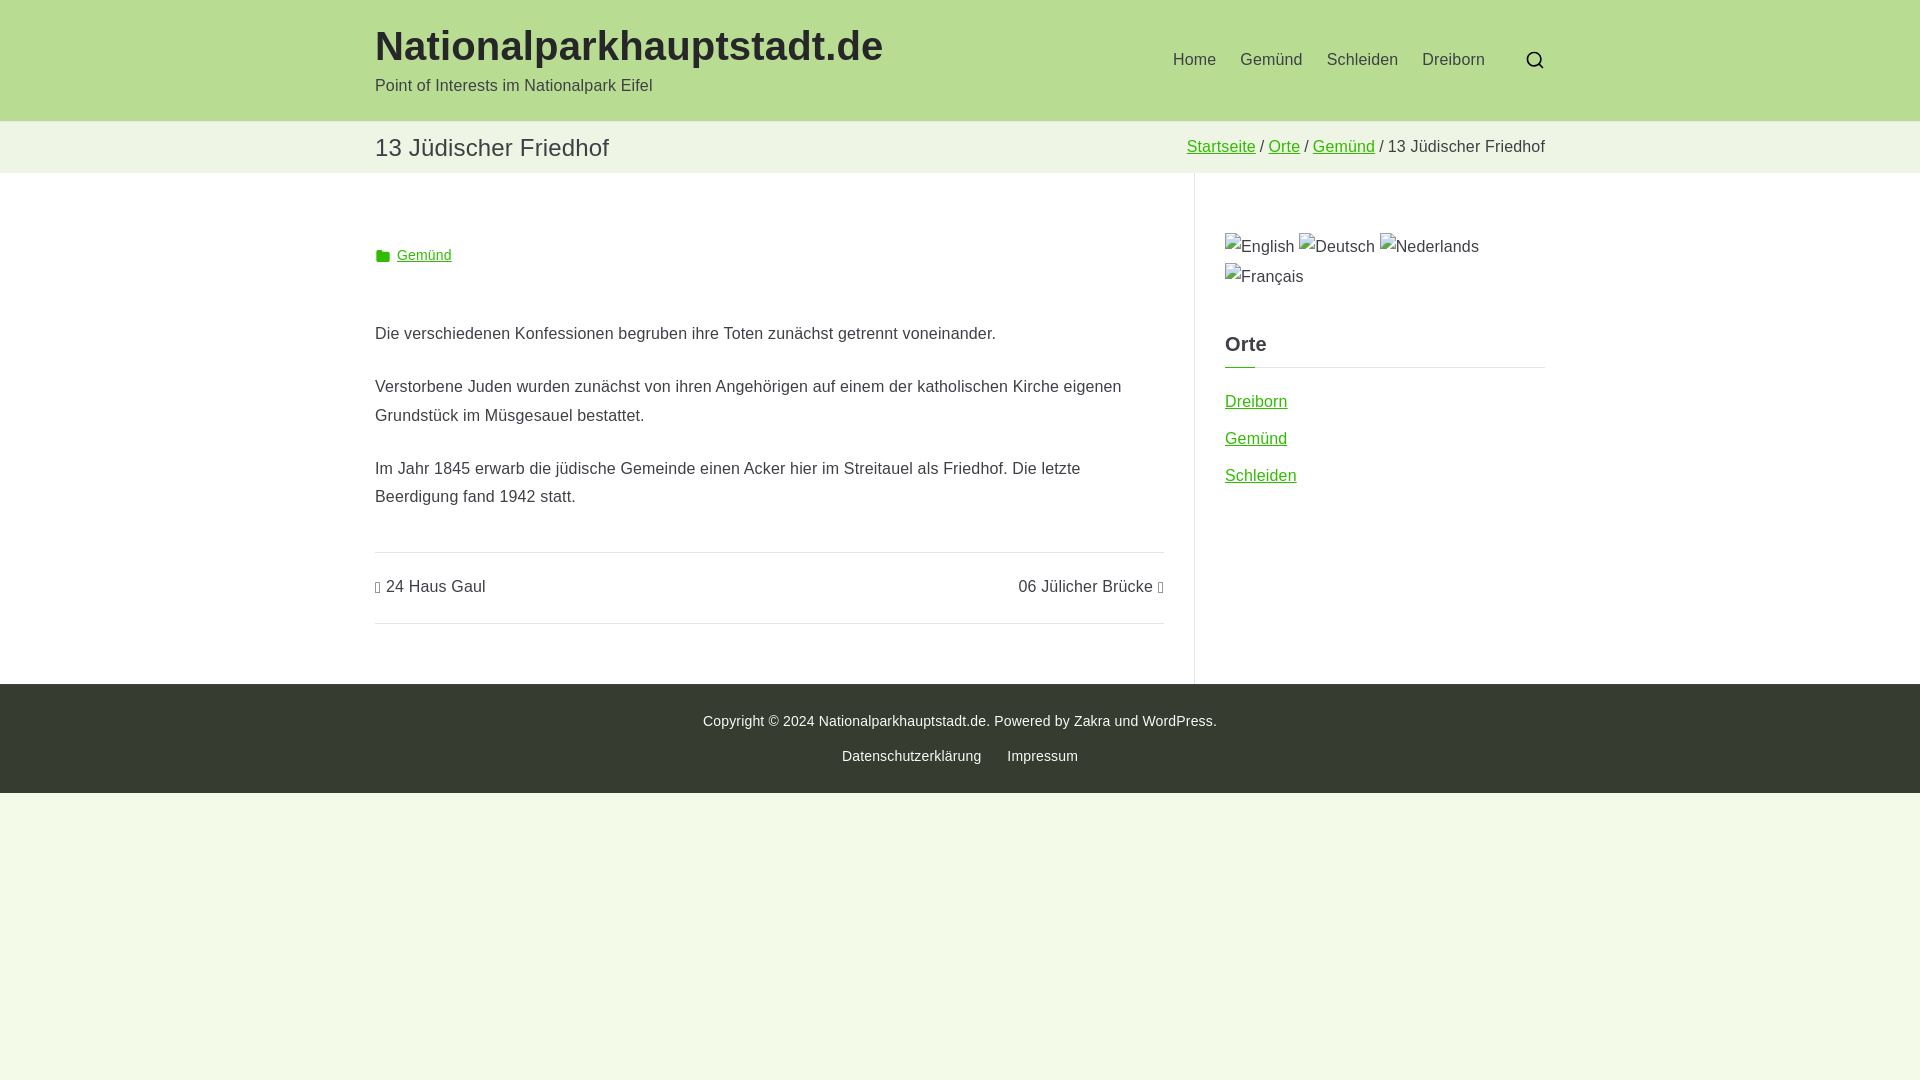 The height and width of the screenshot is (1080, 1920). What do you see at coordinates (1362, 60) in the screenshot?
I see `Schleiden` at bounding box center [1362, 60].